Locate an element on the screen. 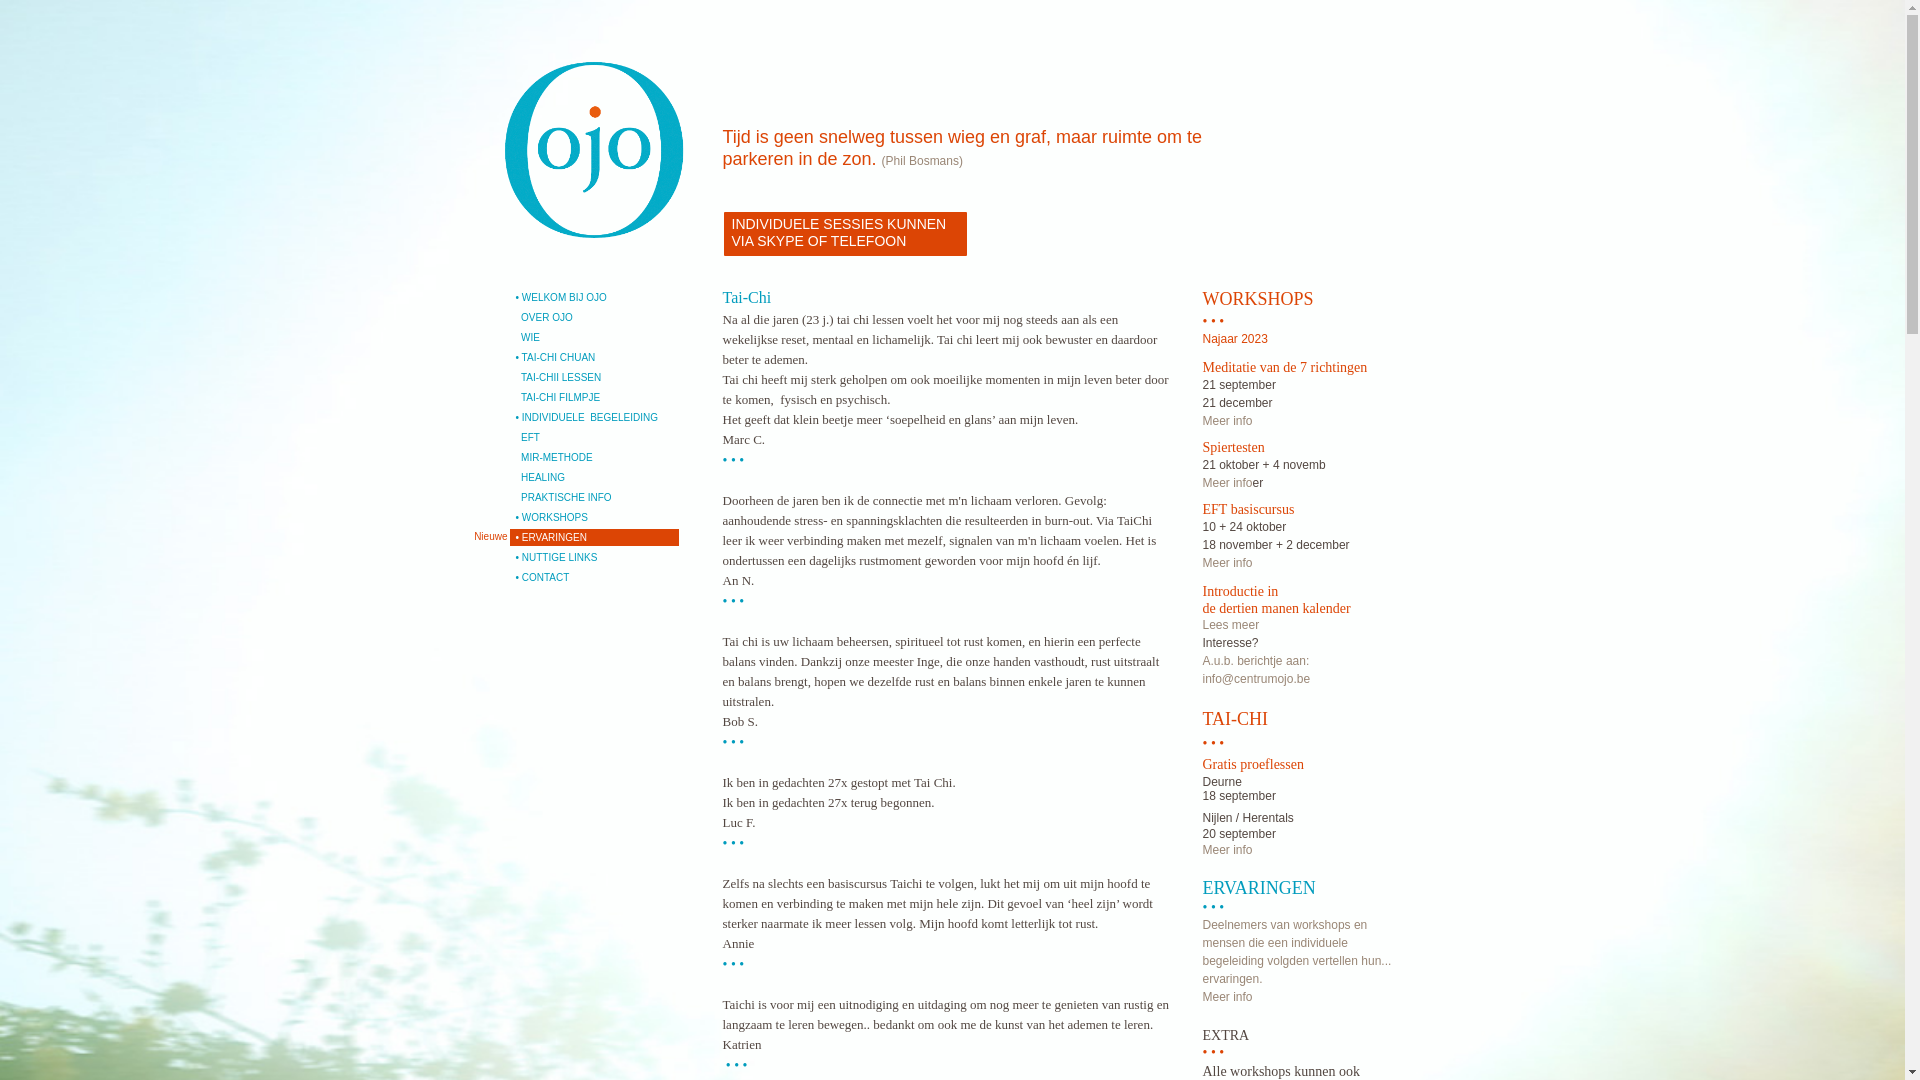 This screenshot has width=1920, height=1080. Meer info is located at coordinates (1227, 850).